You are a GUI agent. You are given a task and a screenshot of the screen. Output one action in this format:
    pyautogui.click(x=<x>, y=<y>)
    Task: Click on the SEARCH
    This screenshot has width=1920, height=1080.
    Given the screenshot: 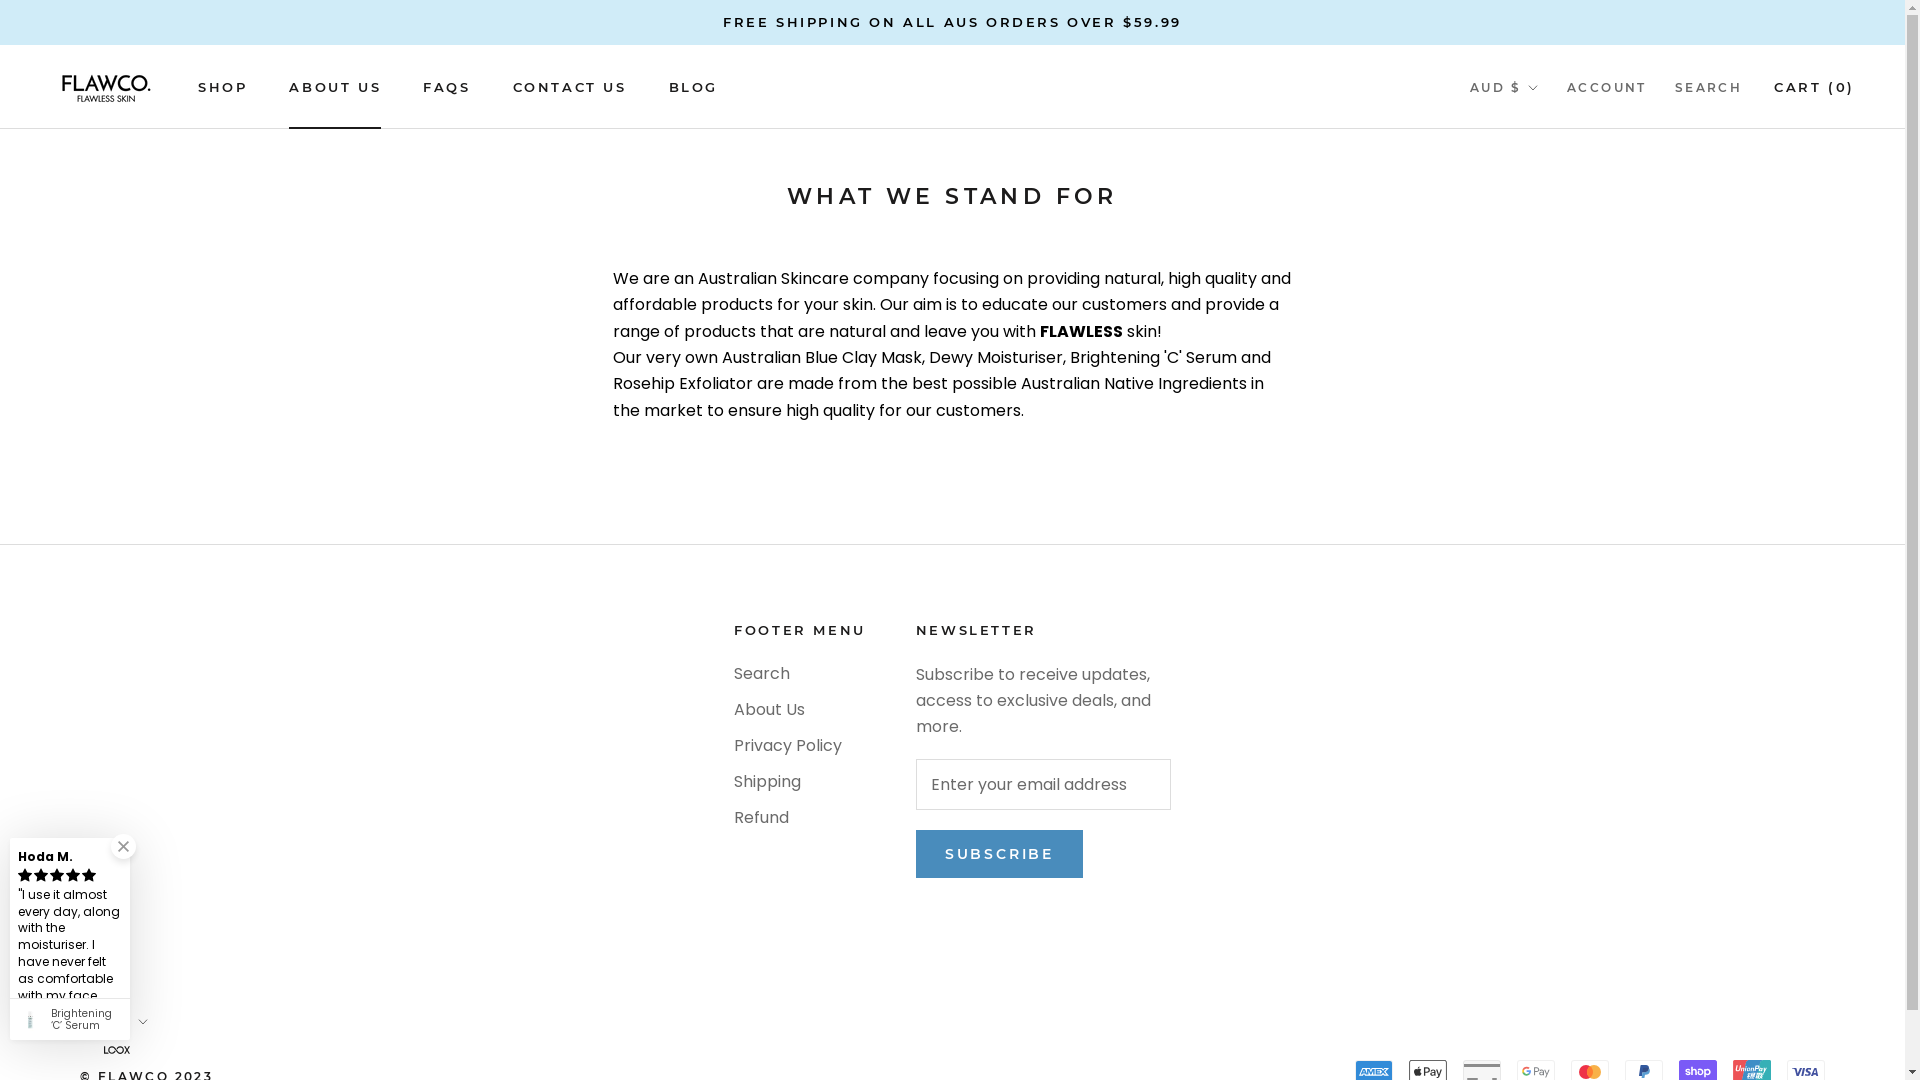 What is the action you would take?
    pyautogui.click(x=1708, y=88)
    